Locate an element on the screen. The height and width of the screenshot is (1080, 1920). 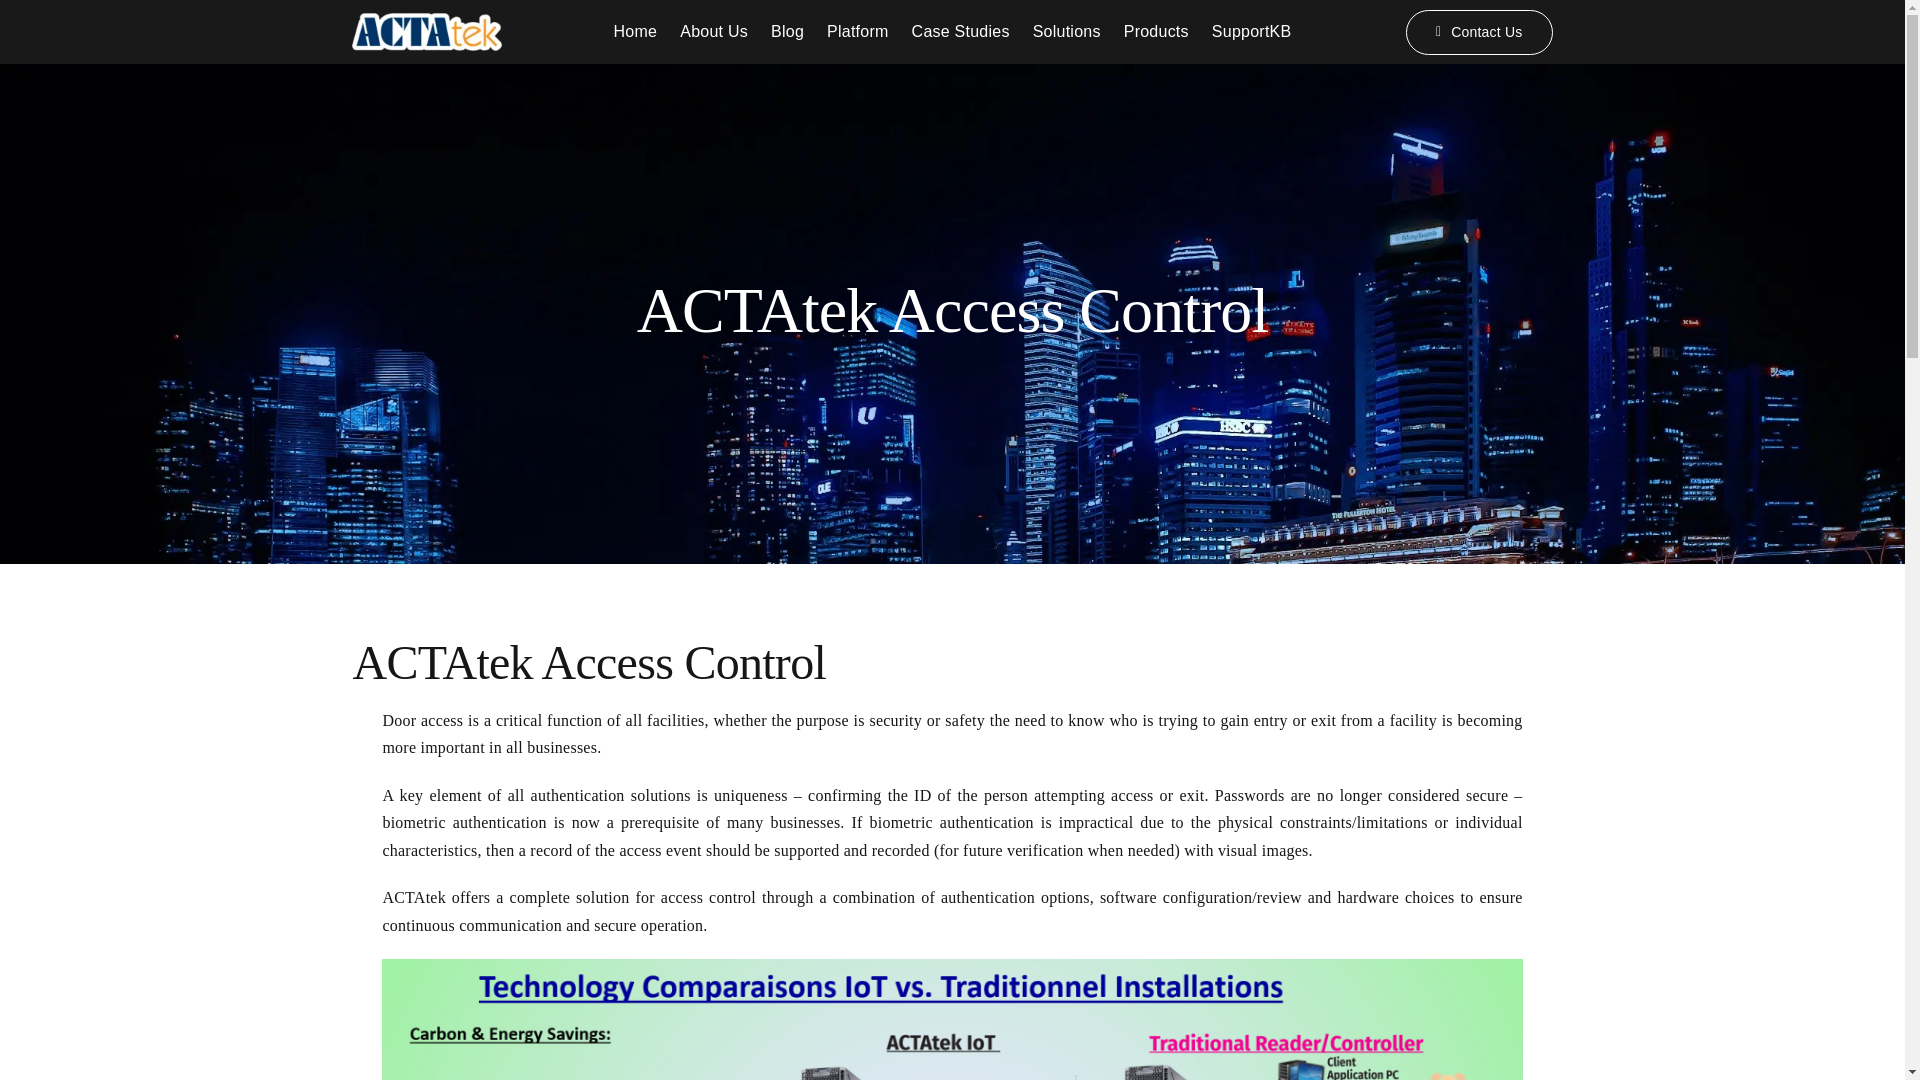
About Us is located at coordinates (714, 32).